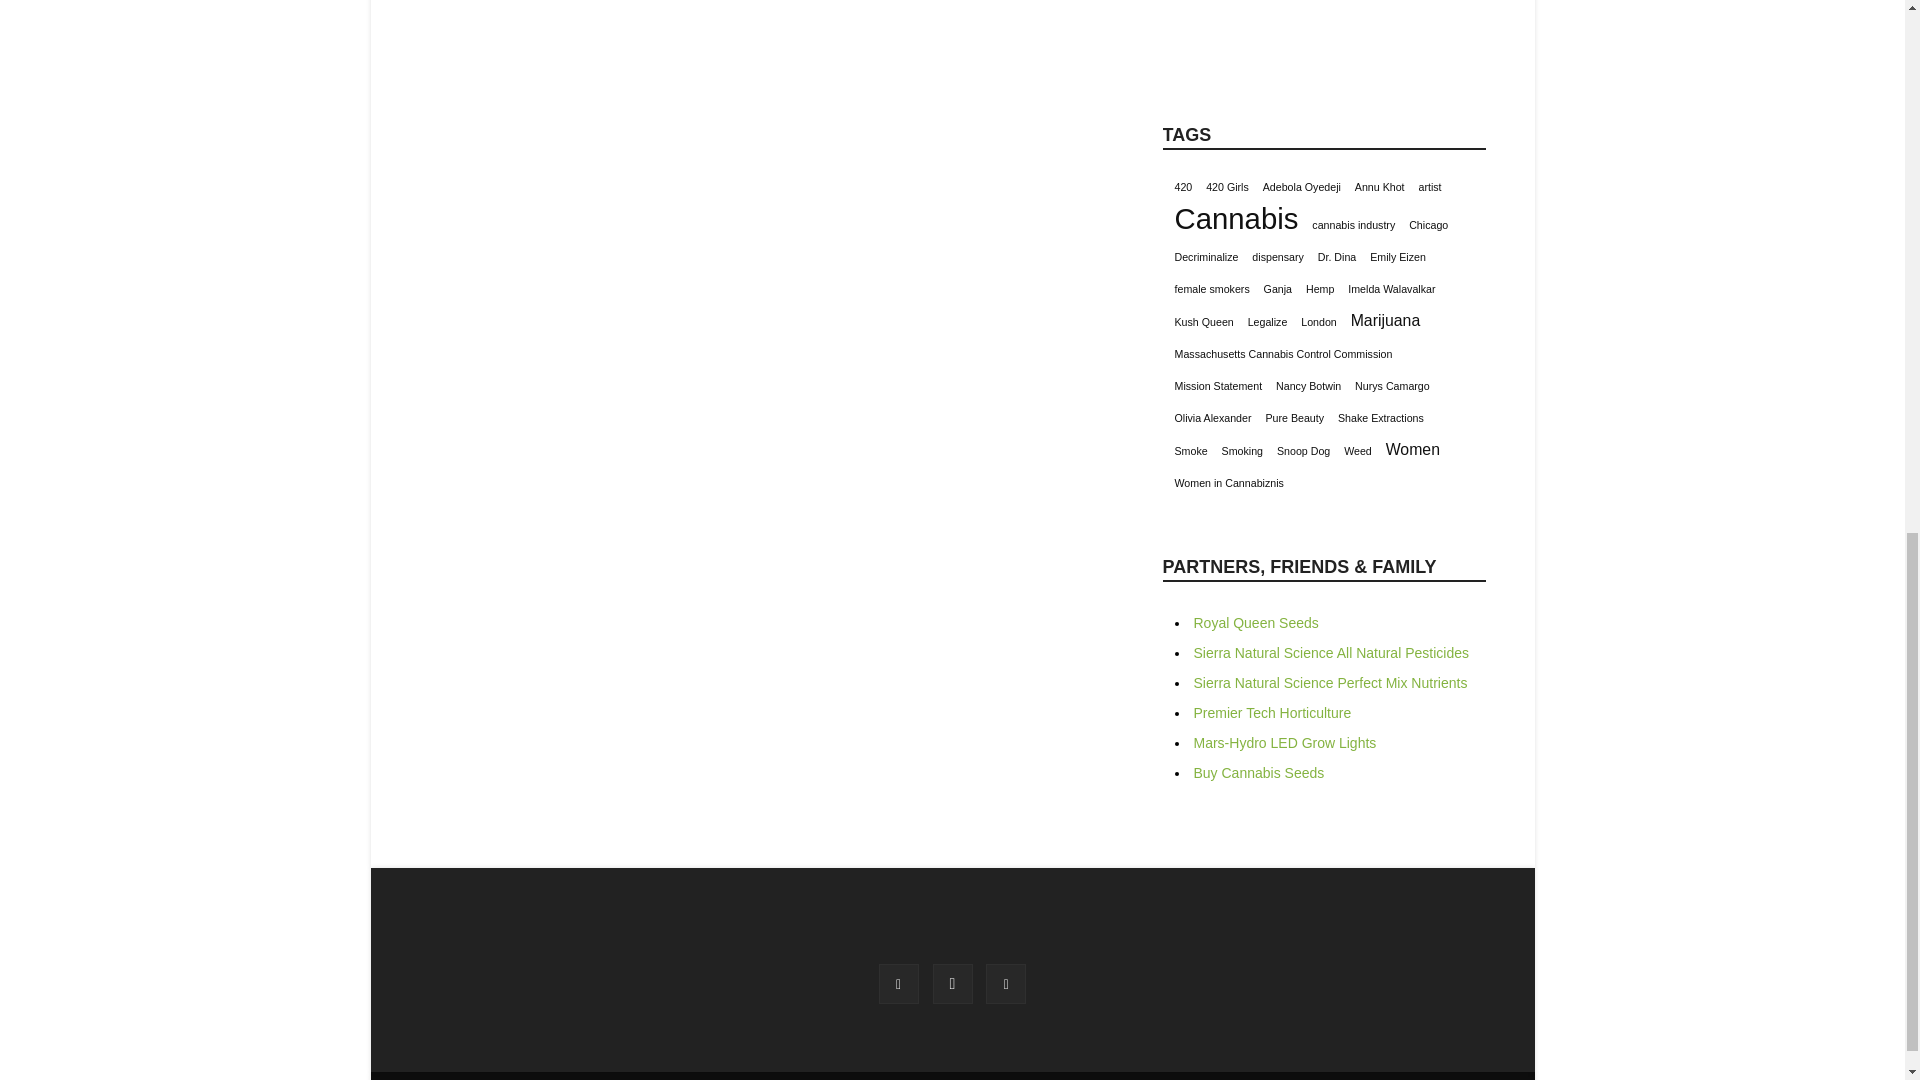 This screenshot has height=1080, width=1920. What do you see at coordinates (951, 984) in the screenshot?
I see `Instagram` at bounding box center [951, 984].